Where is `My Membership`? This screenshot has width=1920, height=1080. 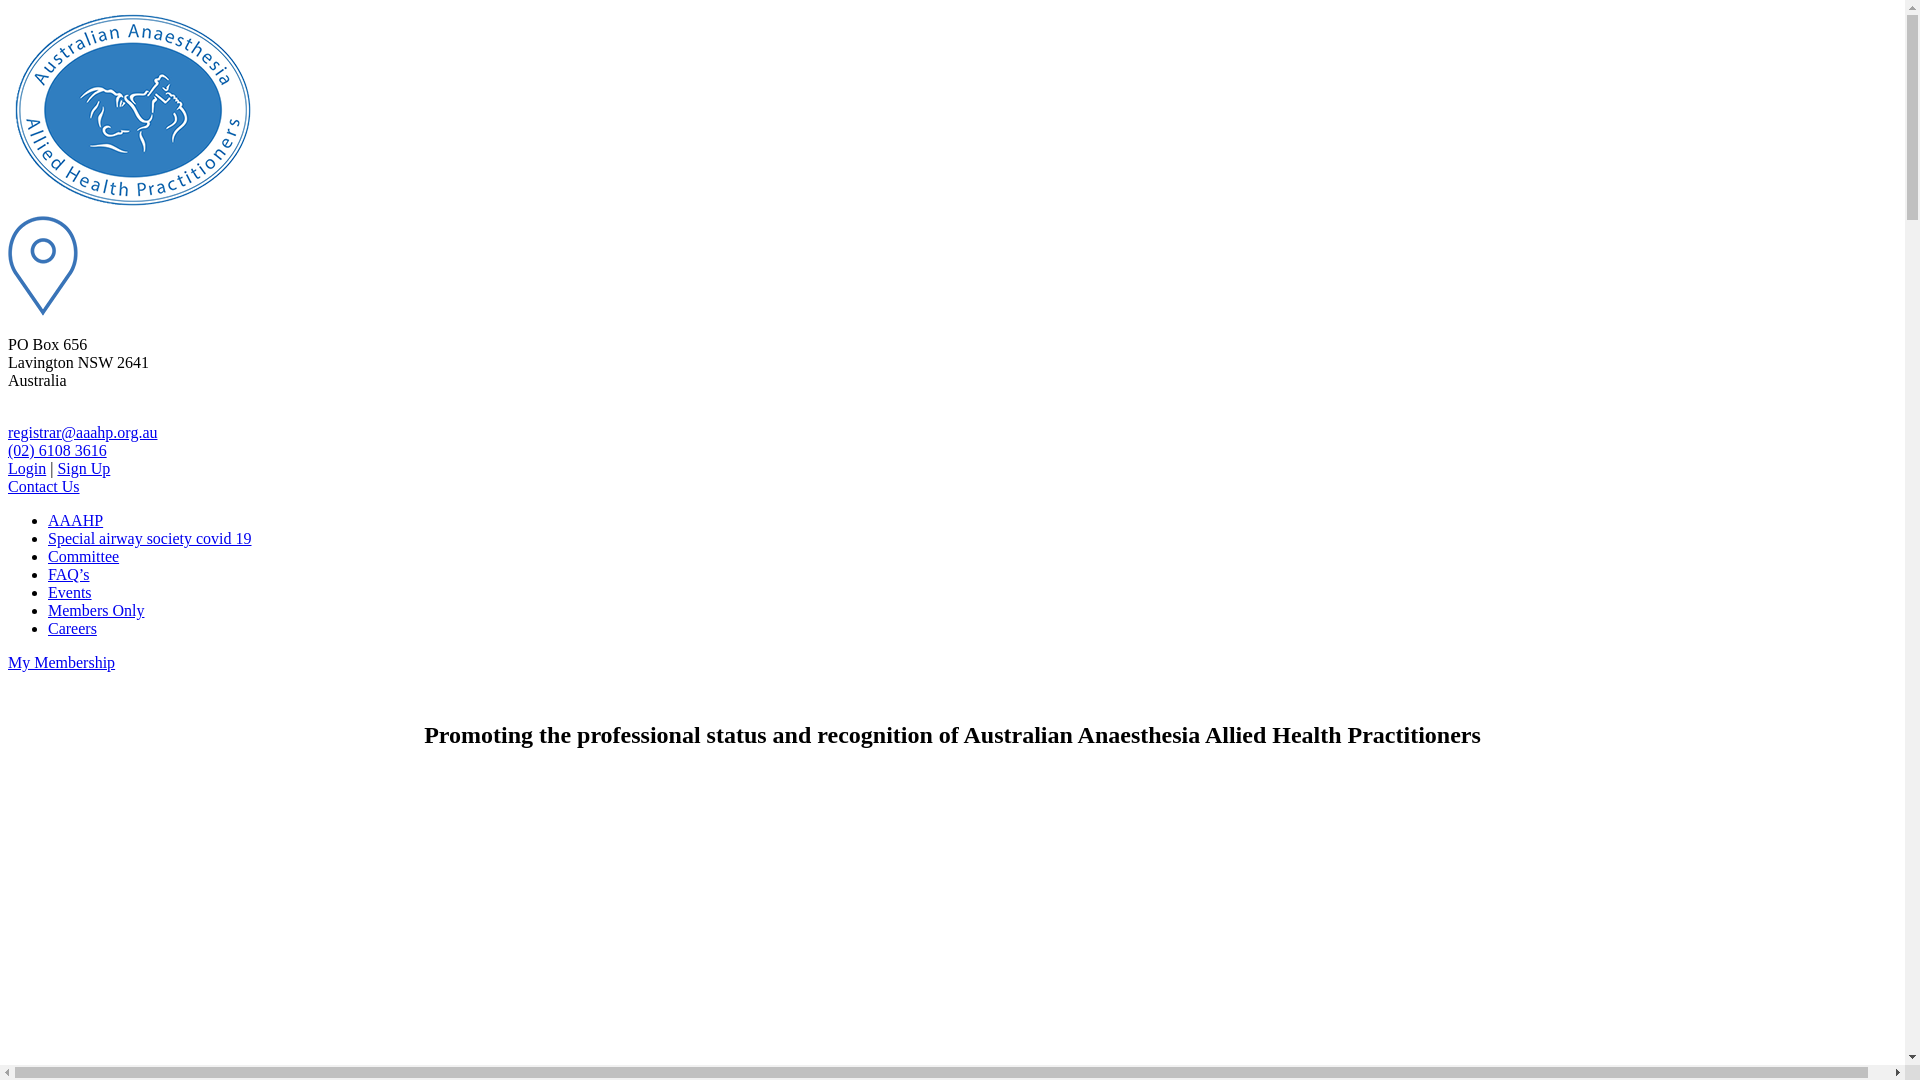 My Membership is located at coordinates (62, 662).